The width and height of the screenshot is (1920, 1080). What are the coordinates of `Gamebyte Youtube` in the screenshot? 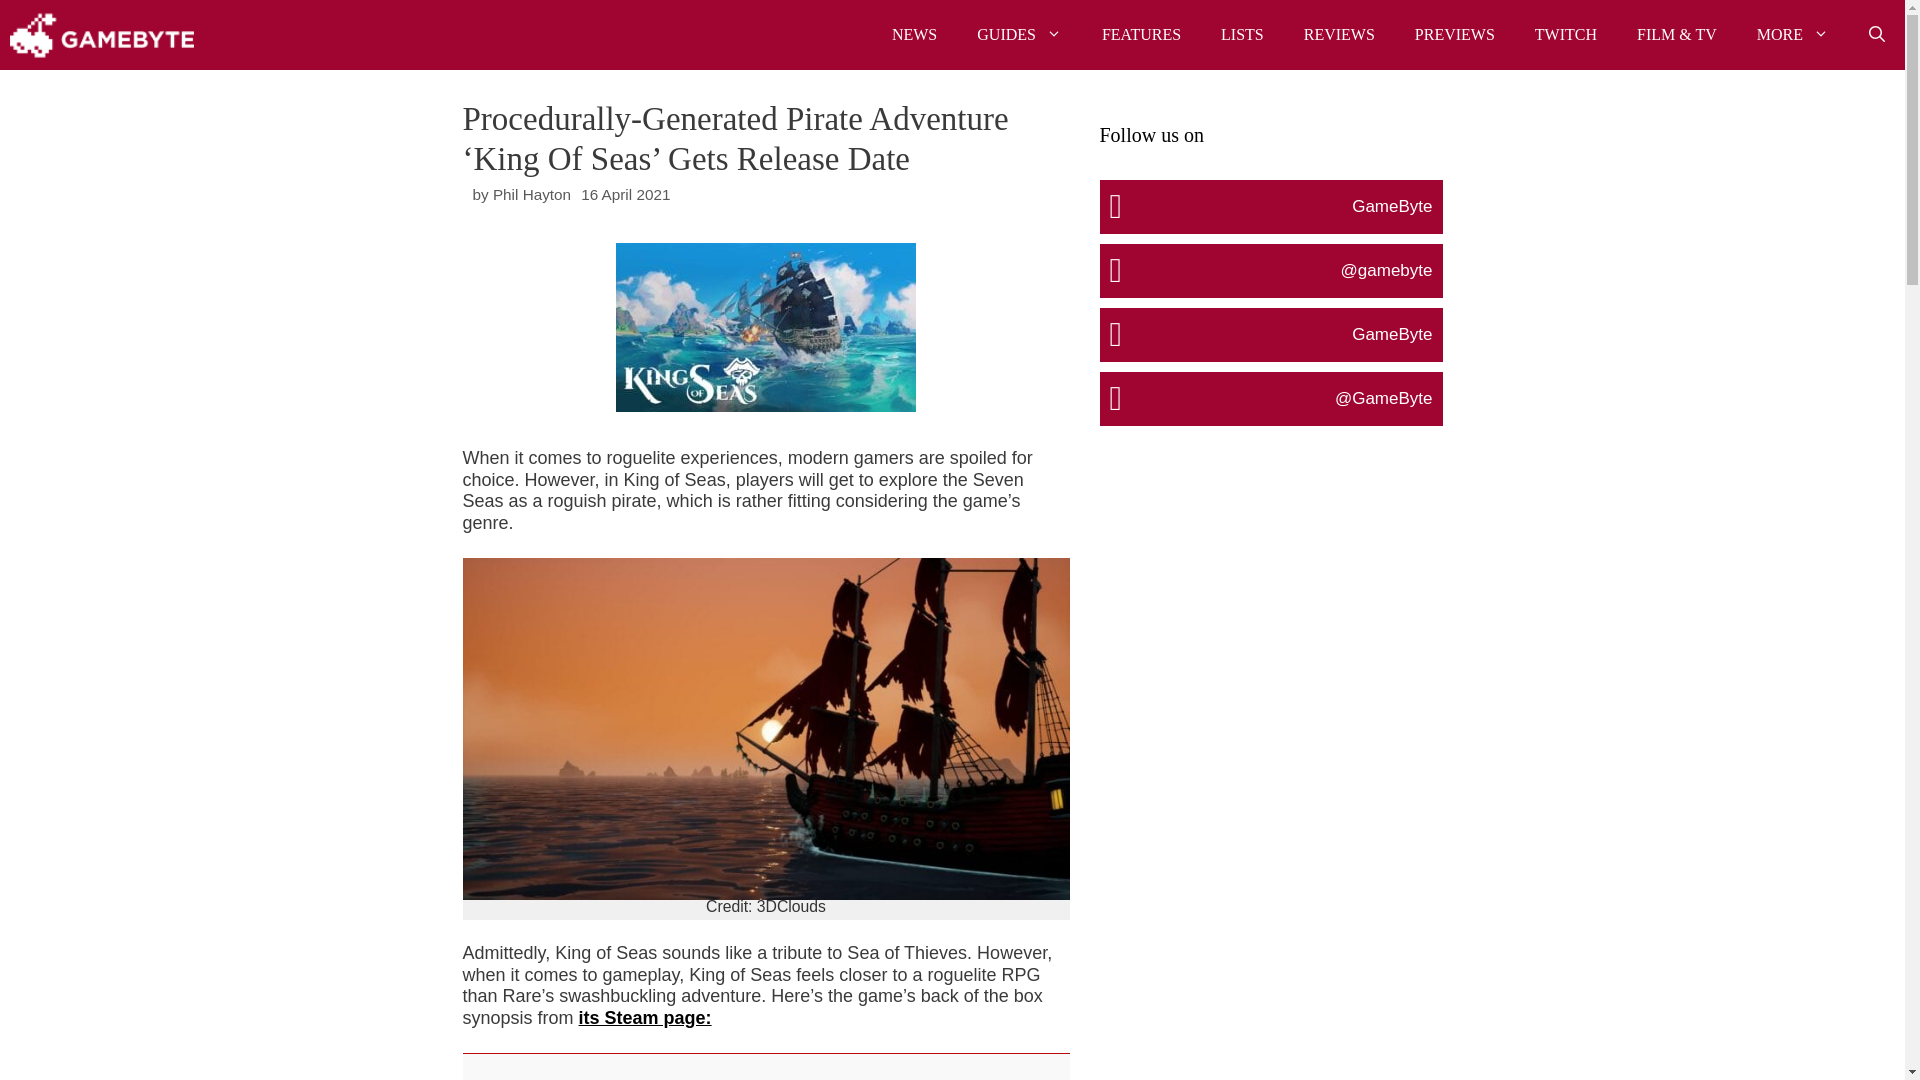 It's located at (1270, 334).